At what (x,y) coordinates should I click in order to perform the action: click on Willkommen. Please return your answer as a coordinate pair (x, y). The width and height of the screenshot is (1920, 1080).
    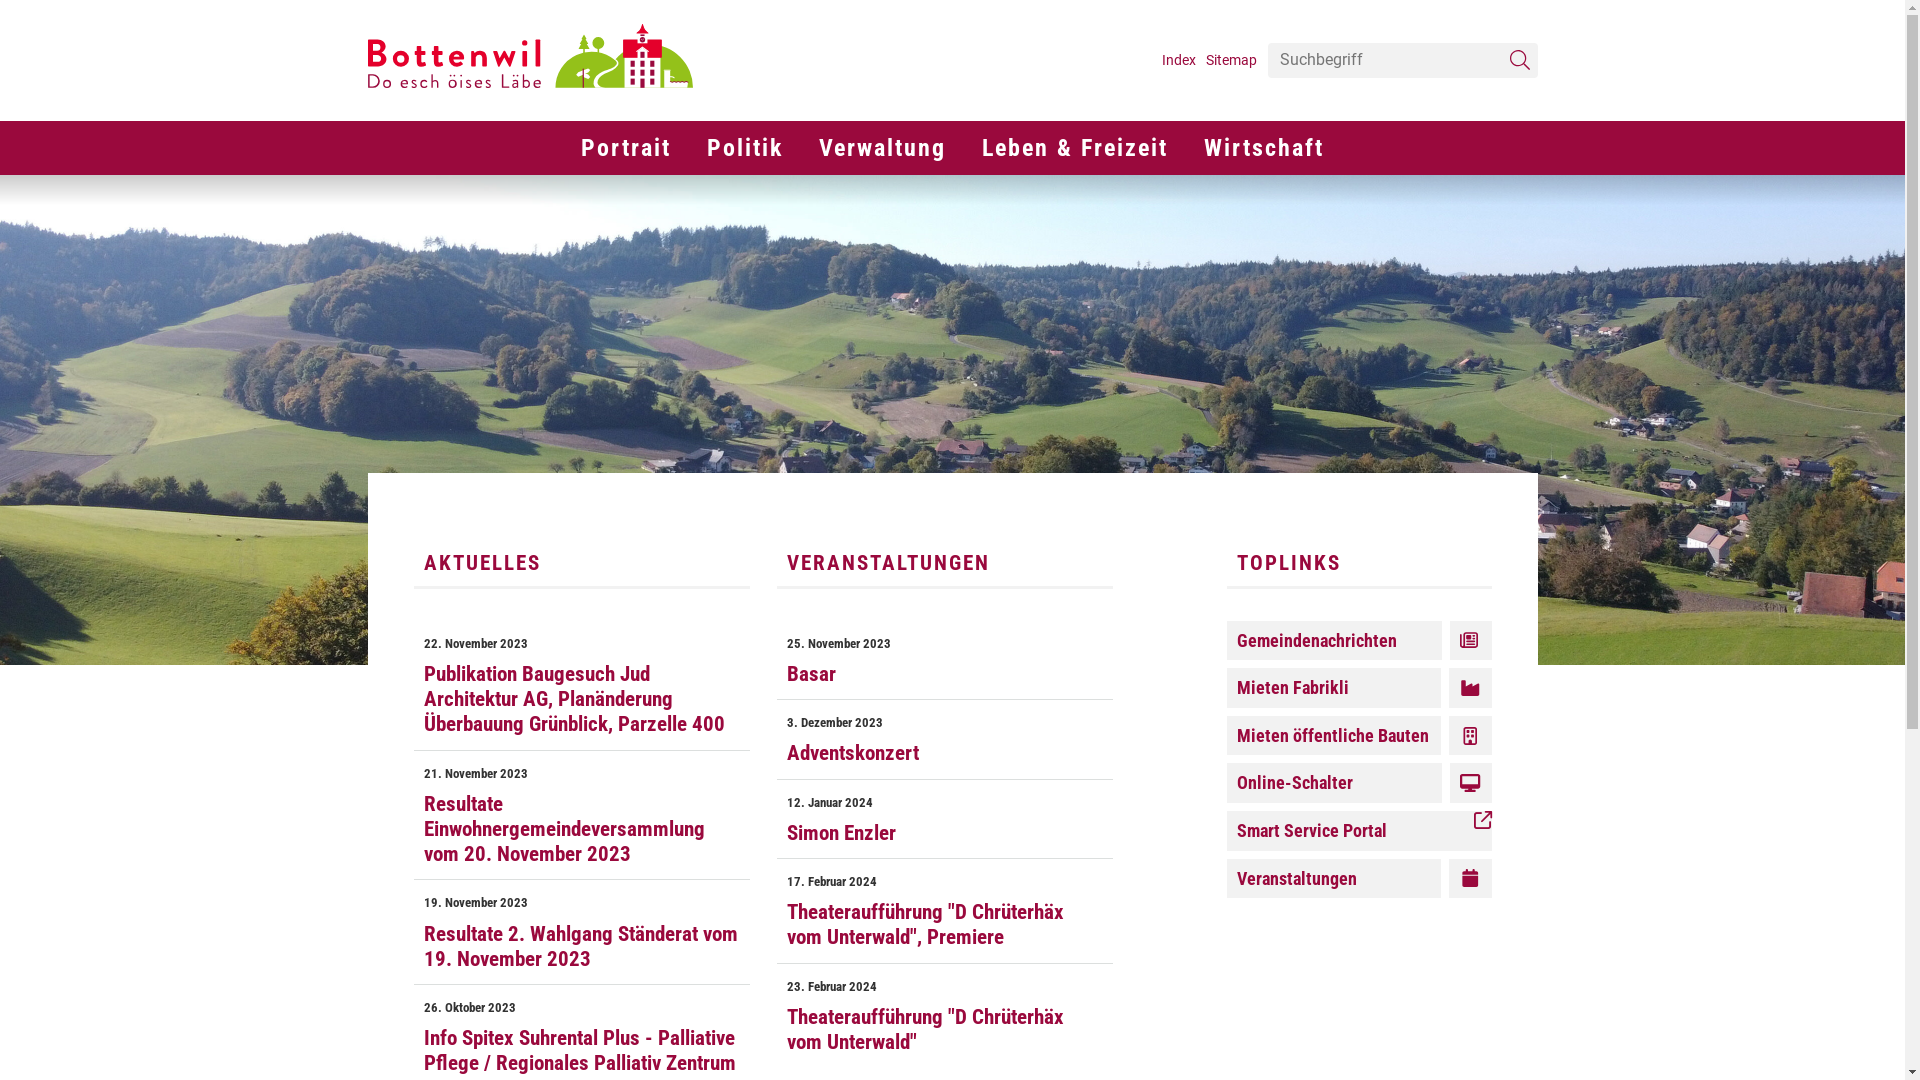
    Looking at the image, I should click on (728, 192).